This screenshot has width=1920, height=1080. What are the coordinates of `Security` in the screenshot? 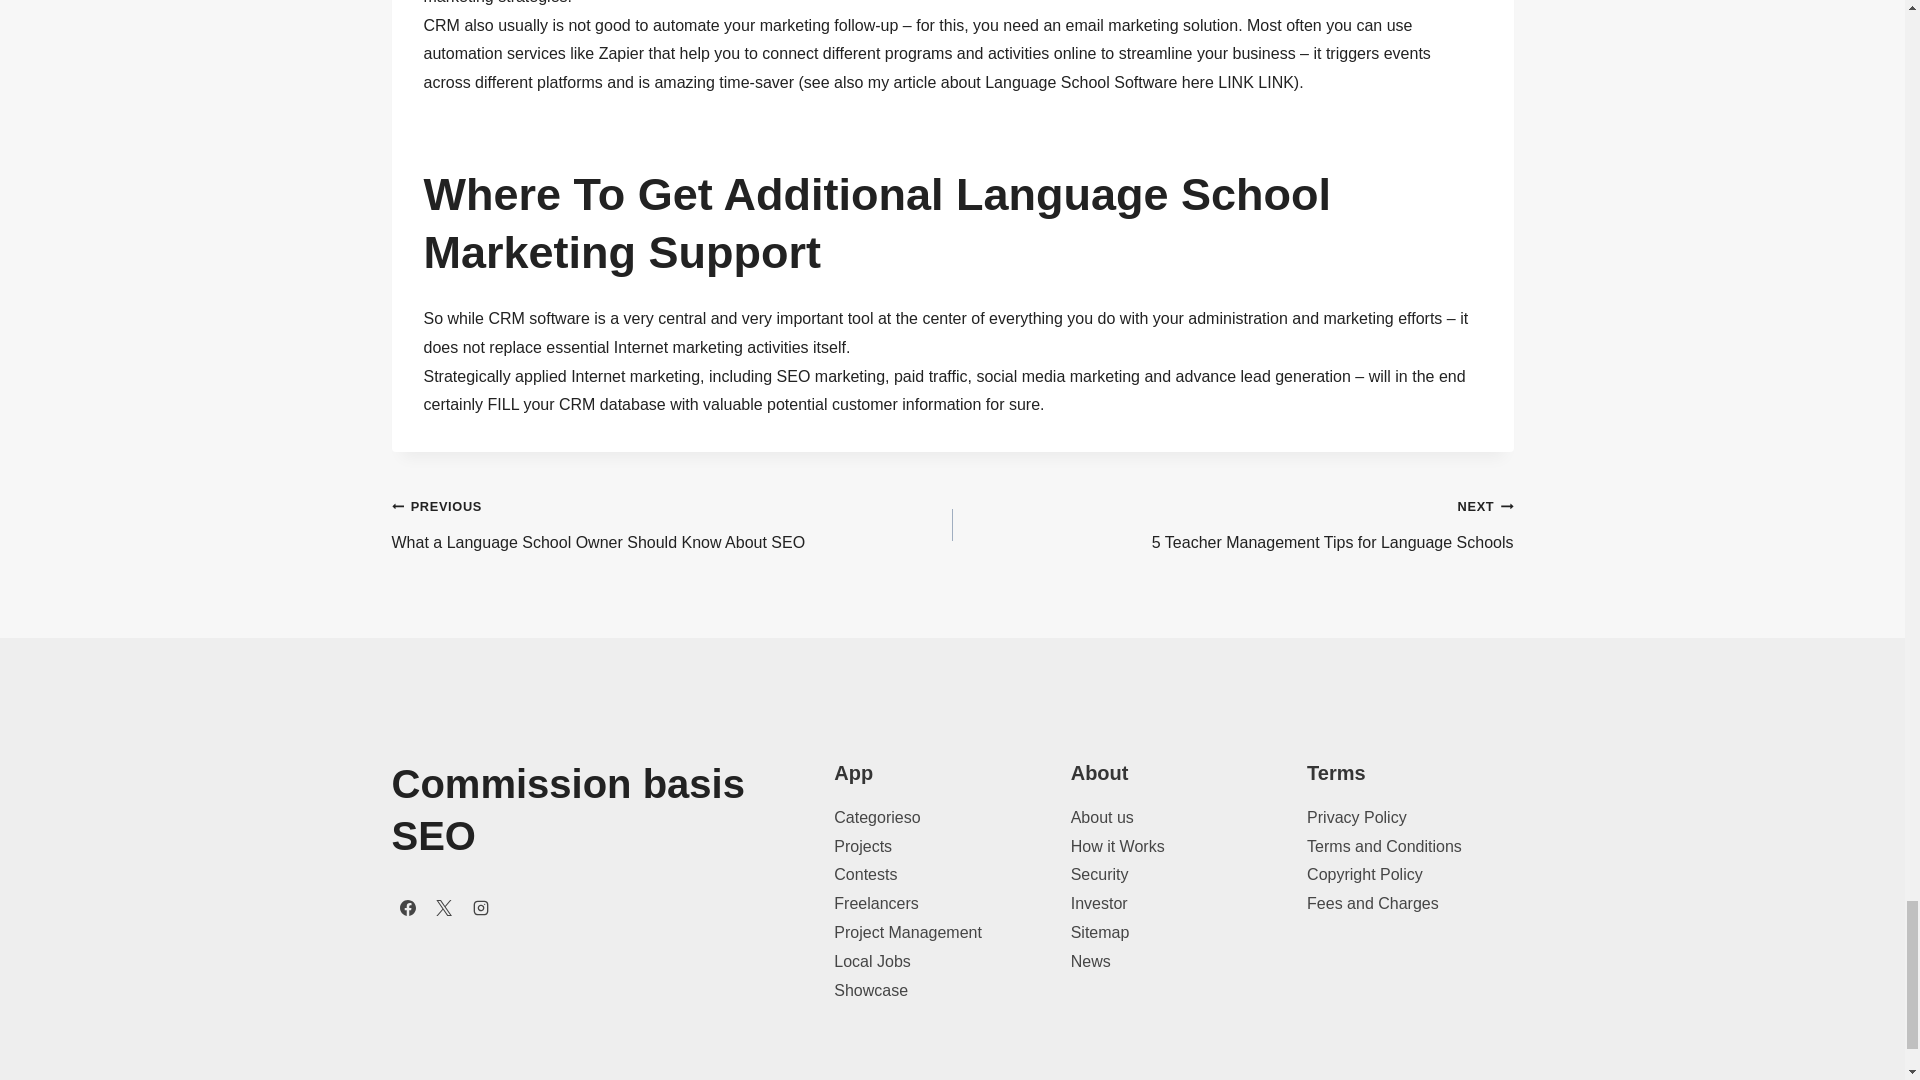 It's located at (876, 817).